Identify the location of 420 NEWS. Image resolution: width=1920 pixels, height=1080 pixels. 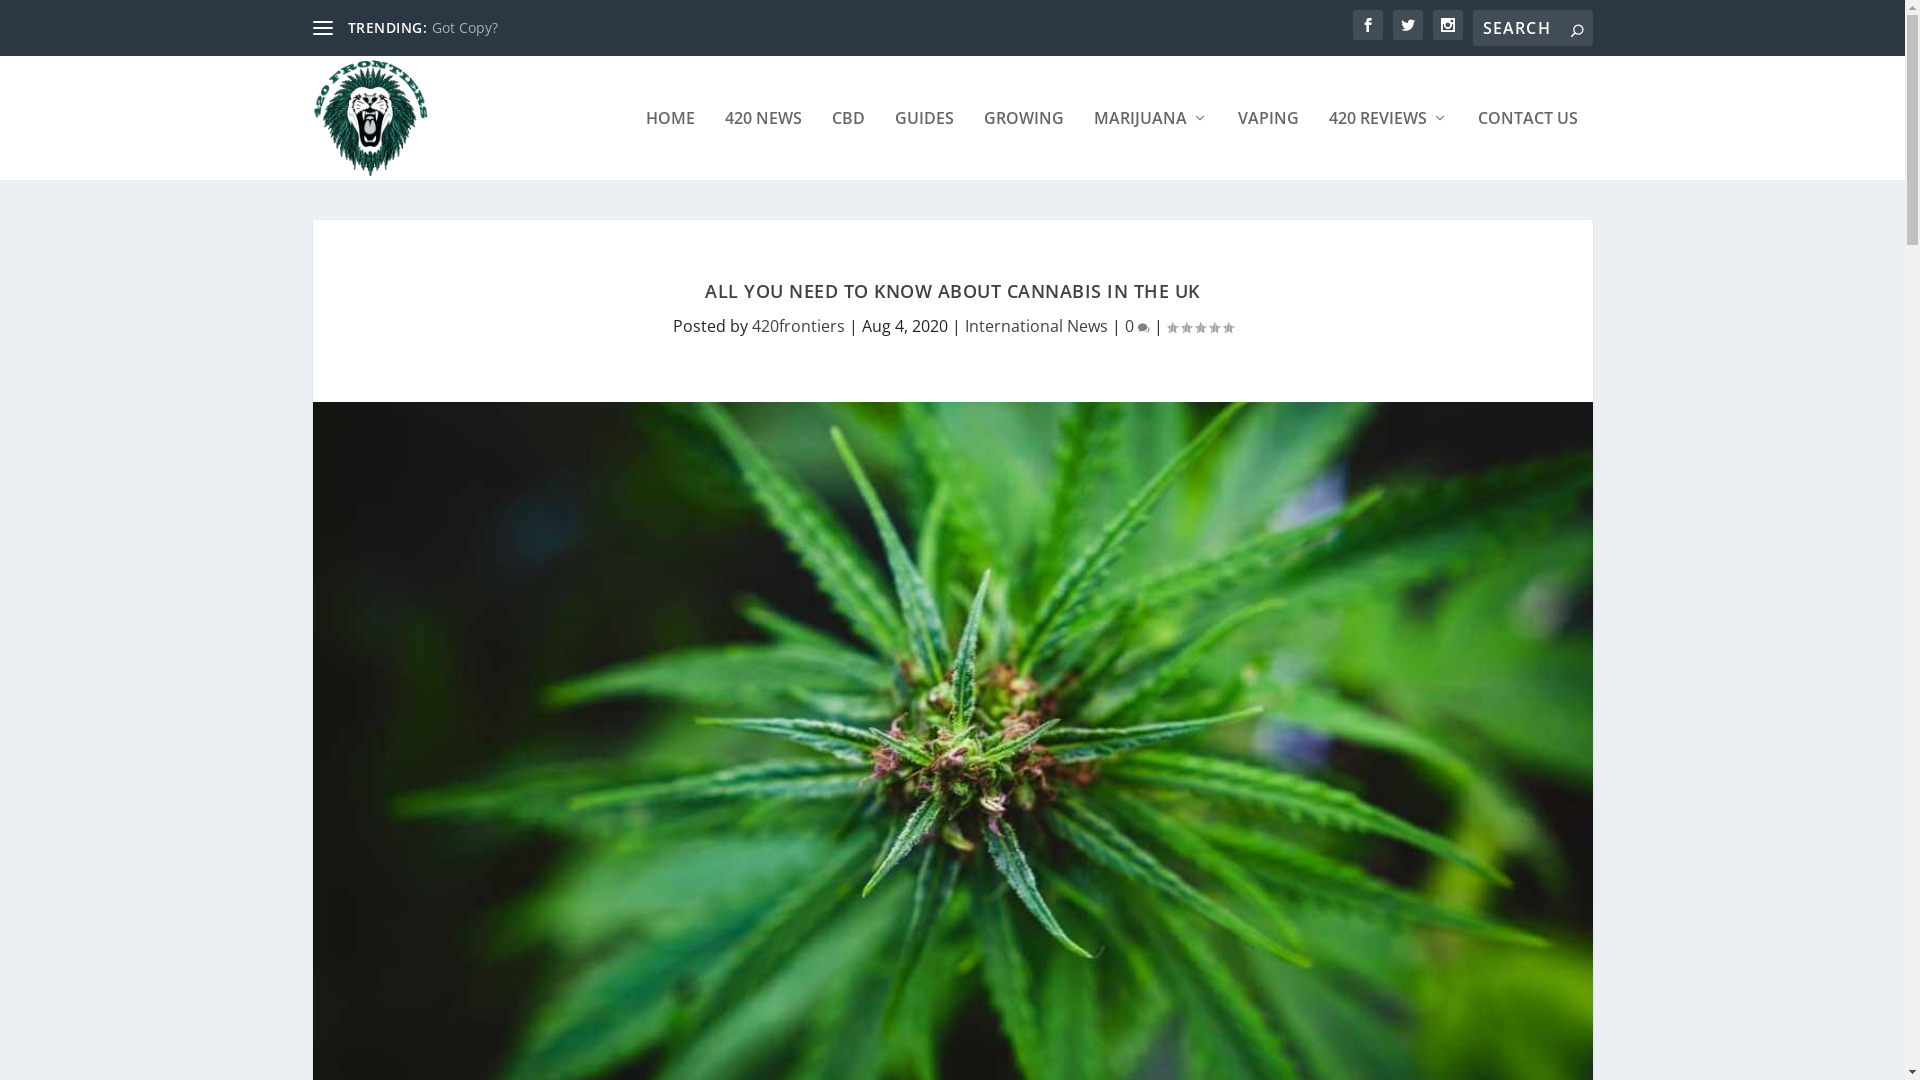
(762, 145).